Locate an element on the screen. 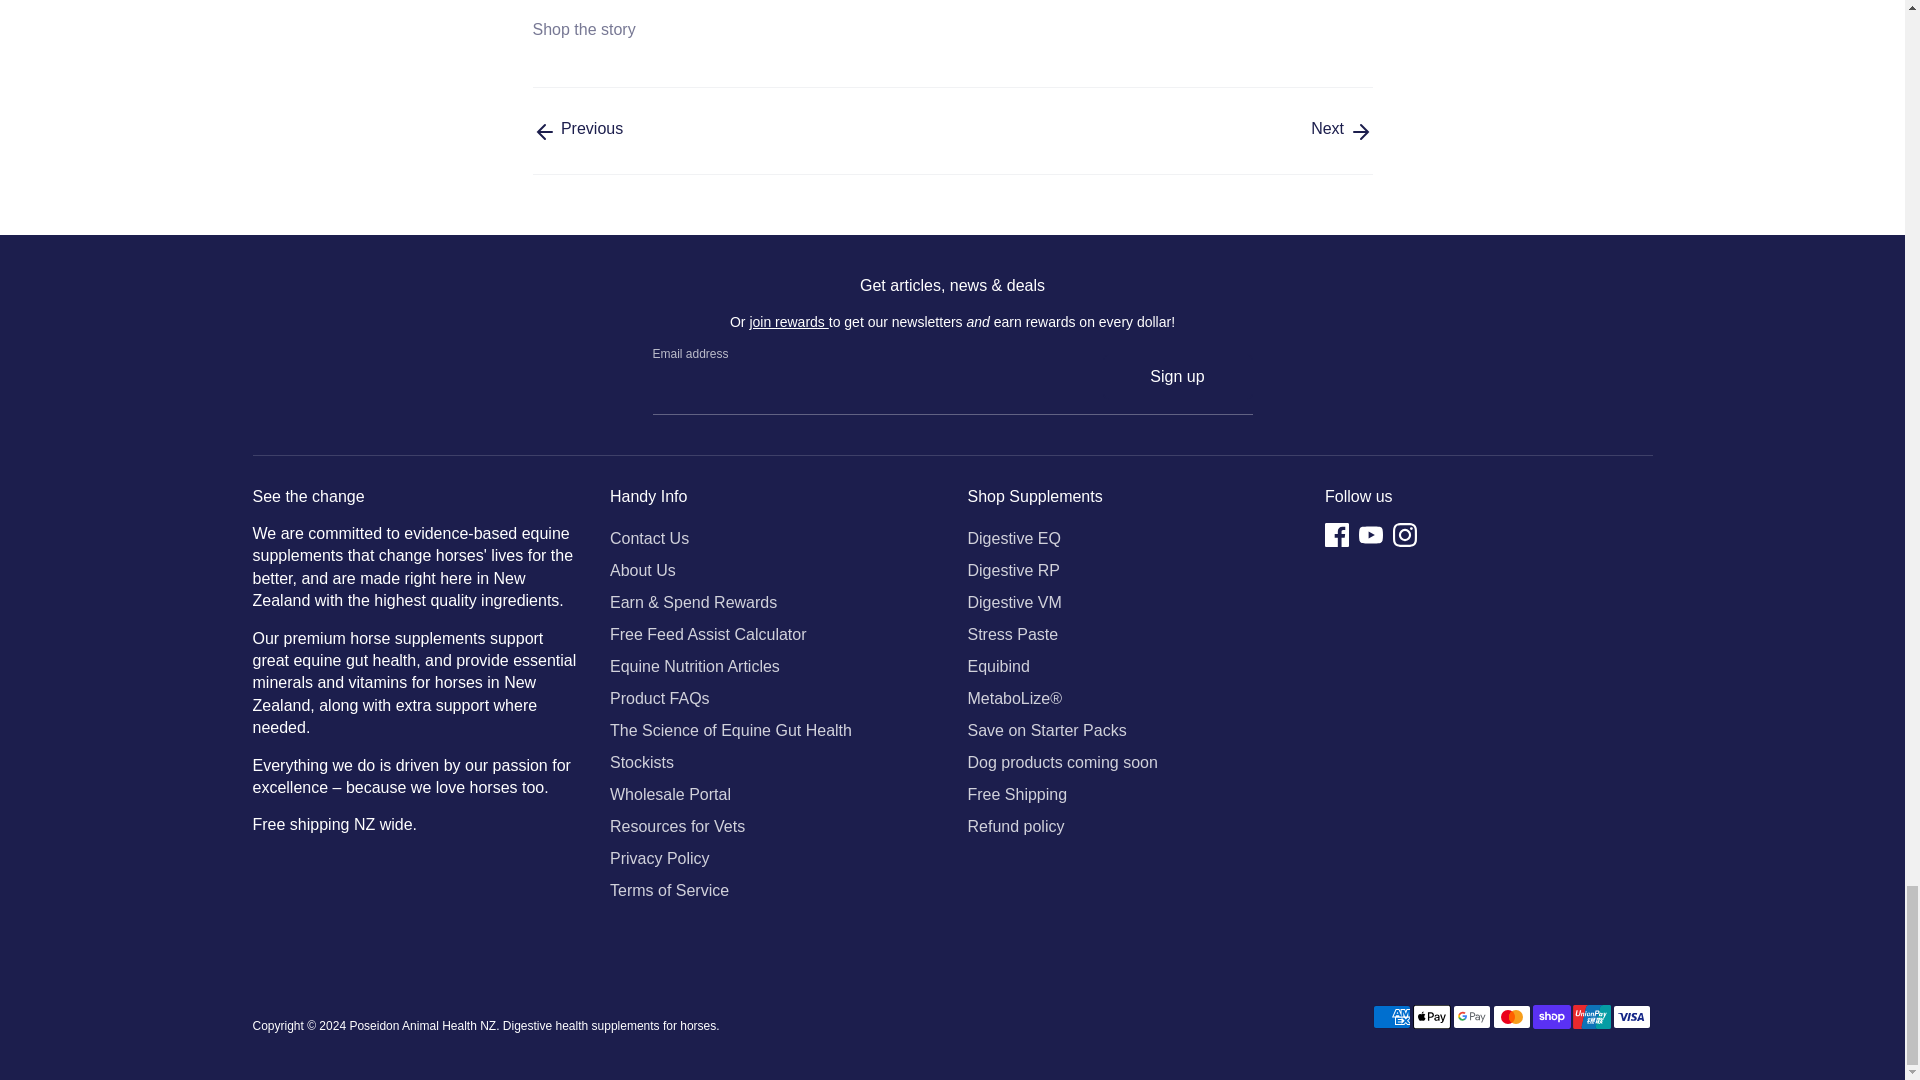 The height and width of the screenshot is (1080, 1920). Mastercard is located at coordinates (1510, 1017).